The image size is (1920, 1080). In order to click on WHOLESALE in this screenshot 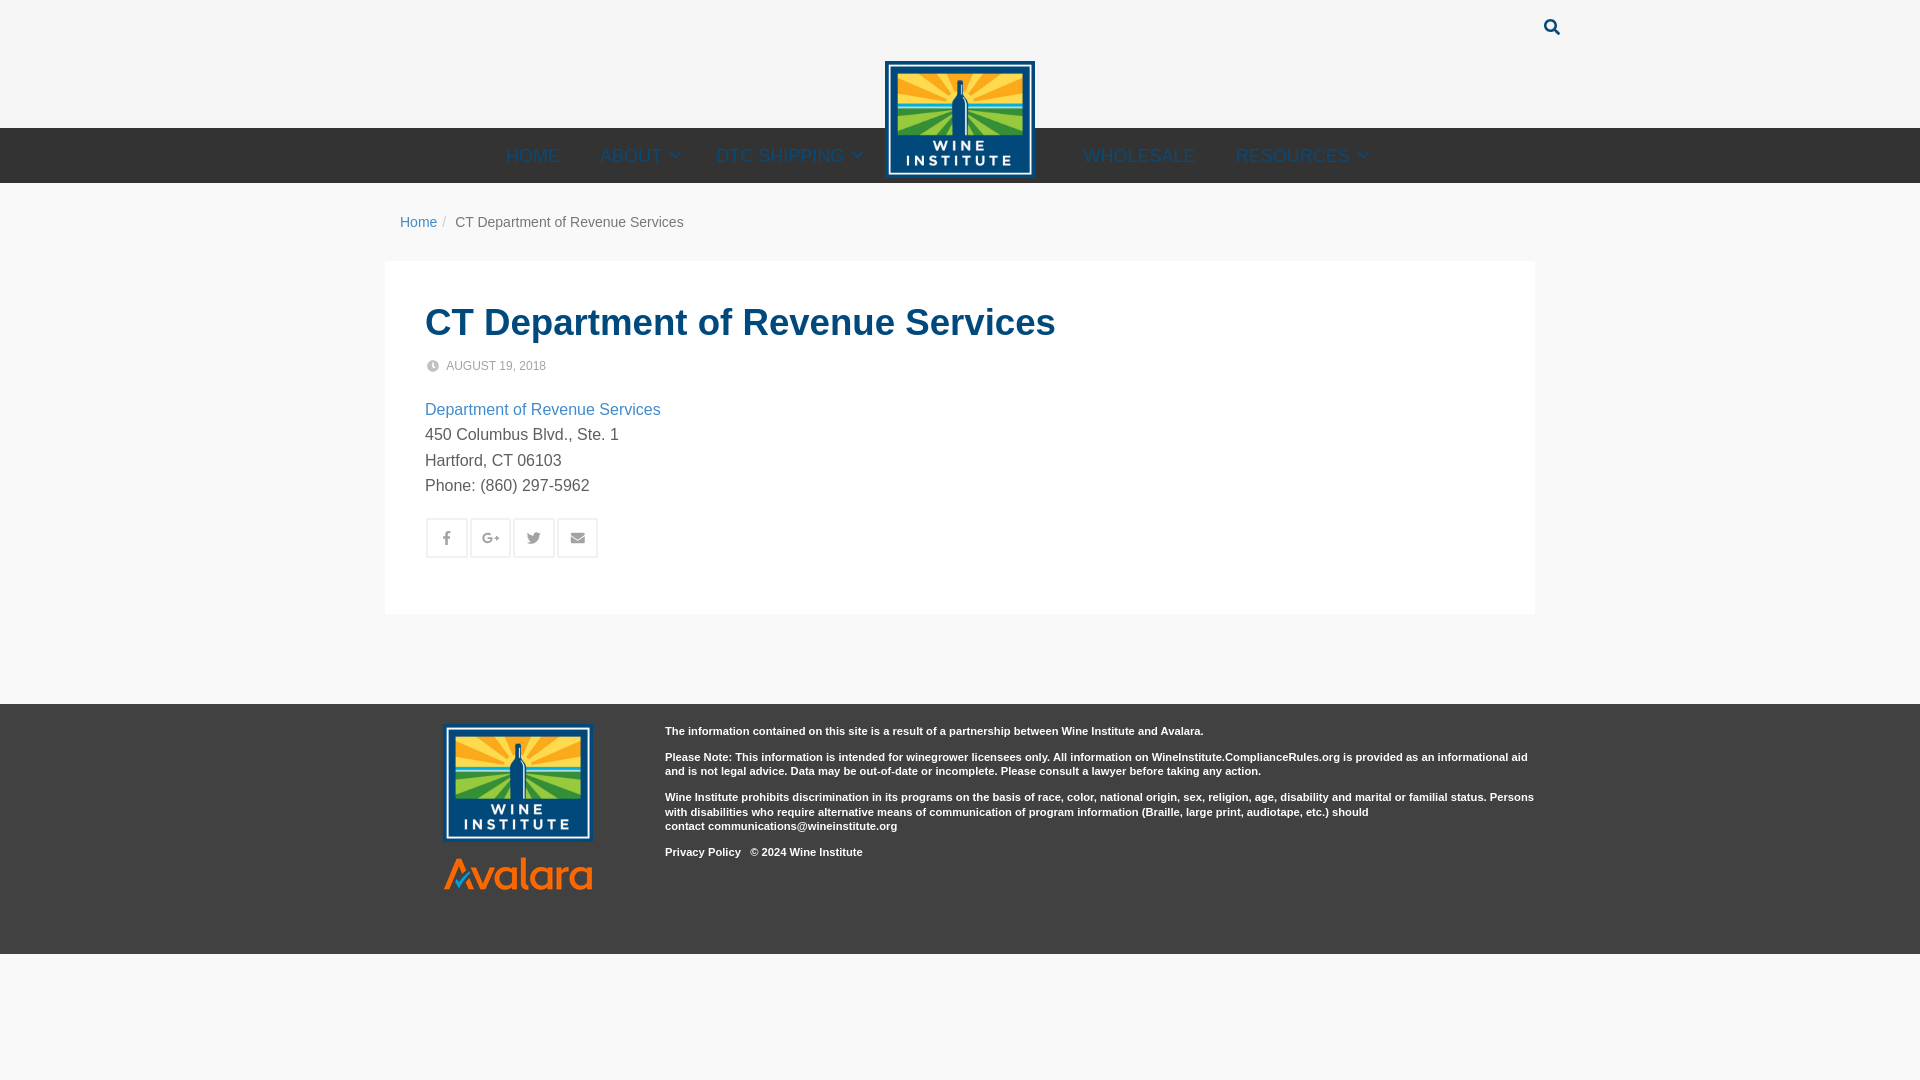, I will do `click(1139, 155)`.